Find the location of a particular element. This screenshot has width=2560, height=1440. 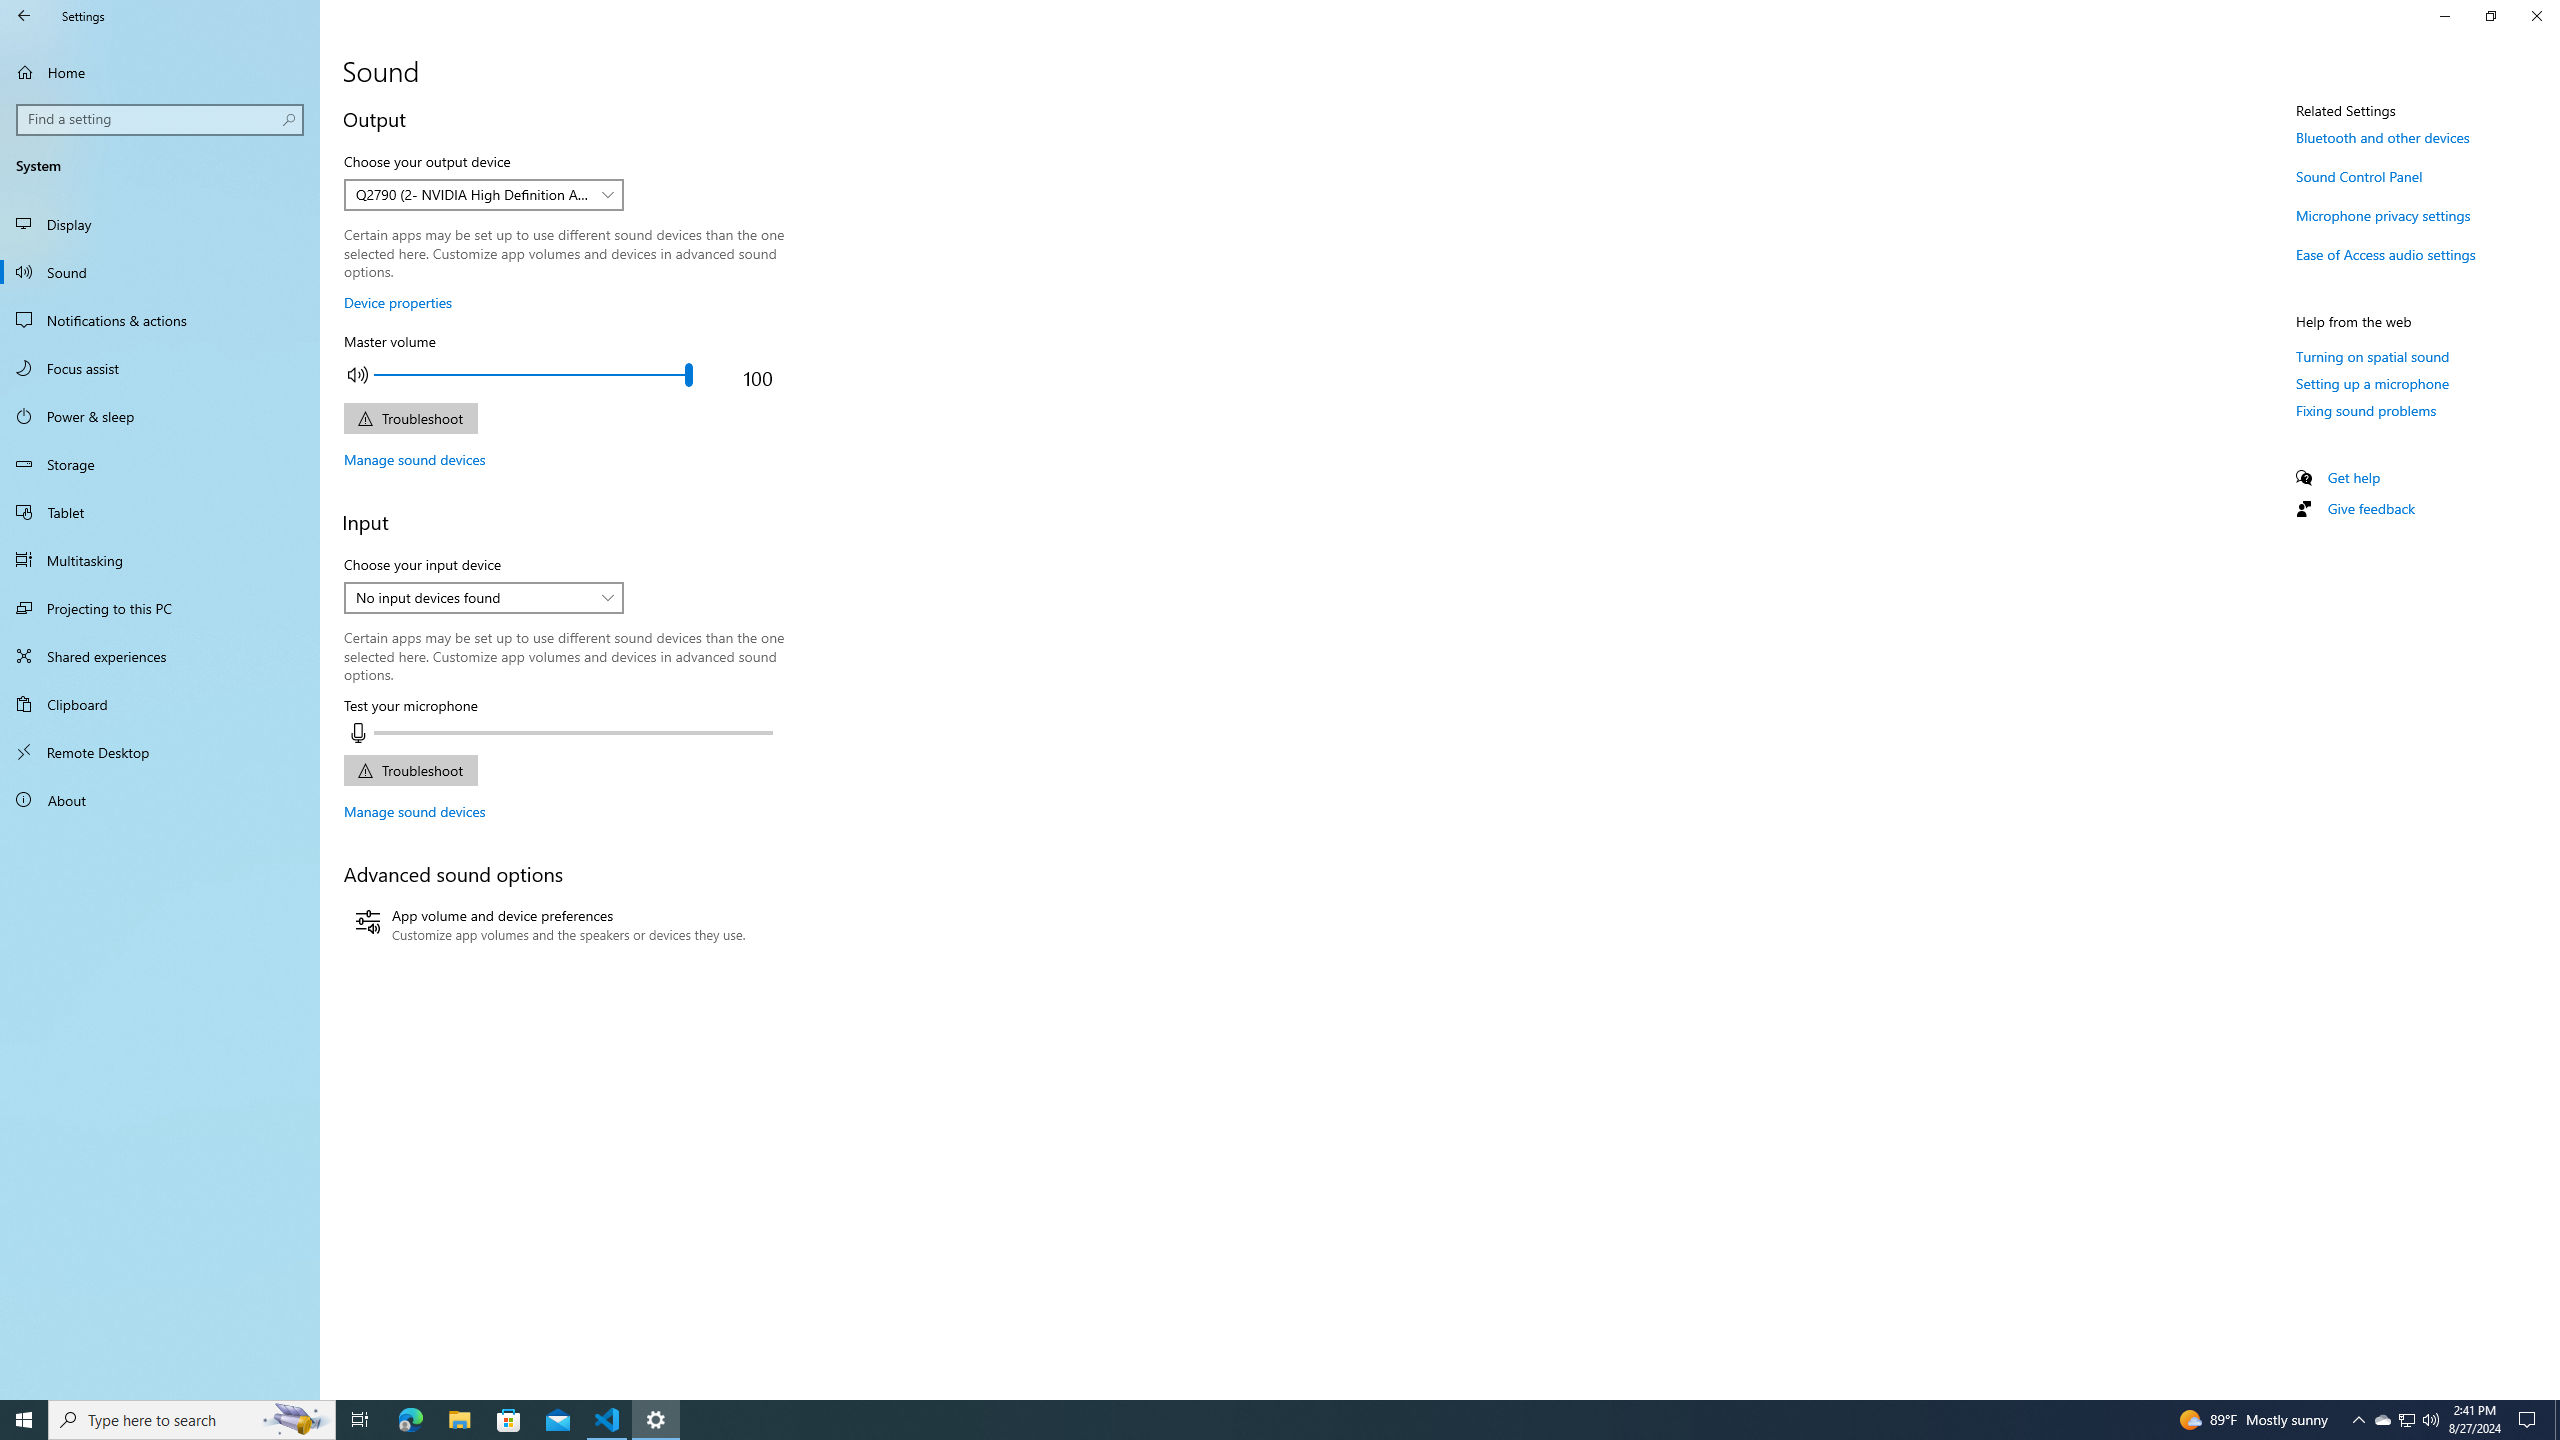

No input devices found is located at coordinates (473, 597).